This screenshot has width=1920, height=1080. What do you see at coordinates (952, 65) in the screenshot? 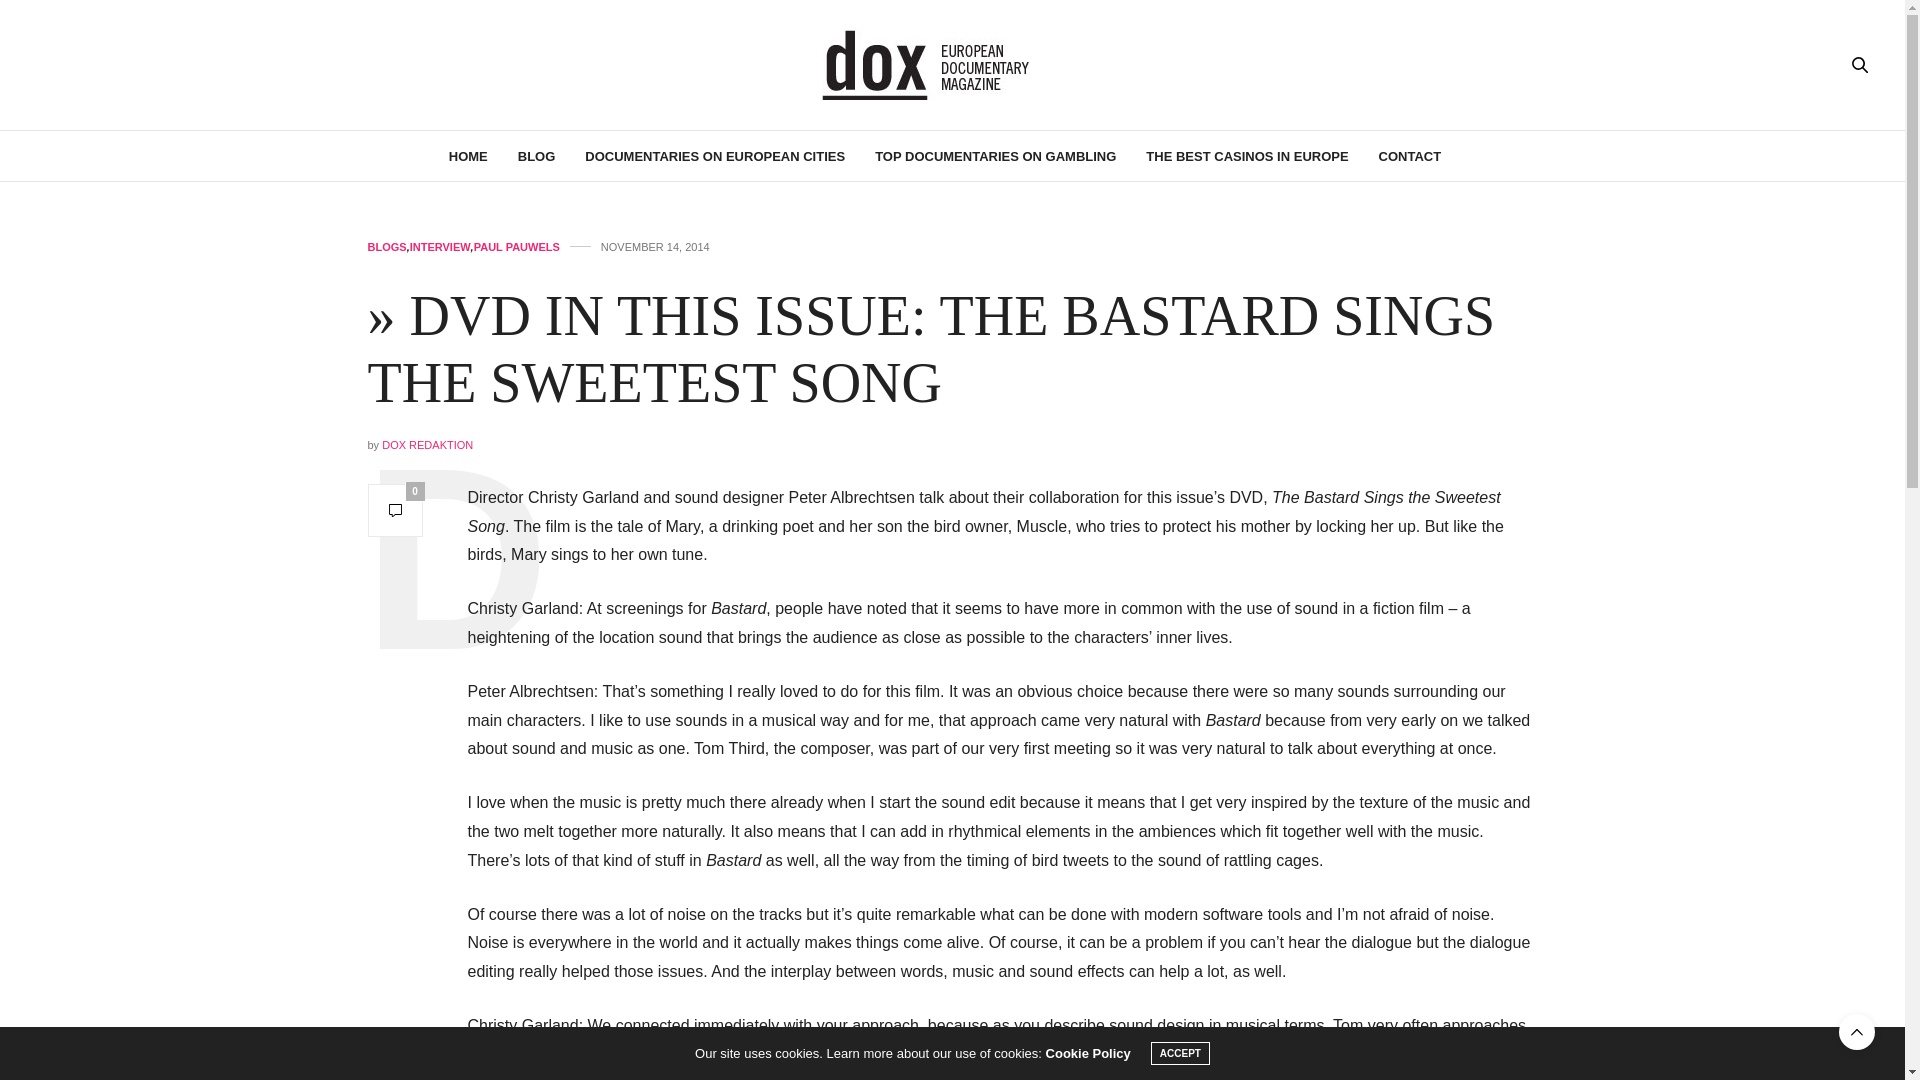
I see `Dox Documentary Magazine about the Best Casinos in Europe` at bounding box center [952, 65].